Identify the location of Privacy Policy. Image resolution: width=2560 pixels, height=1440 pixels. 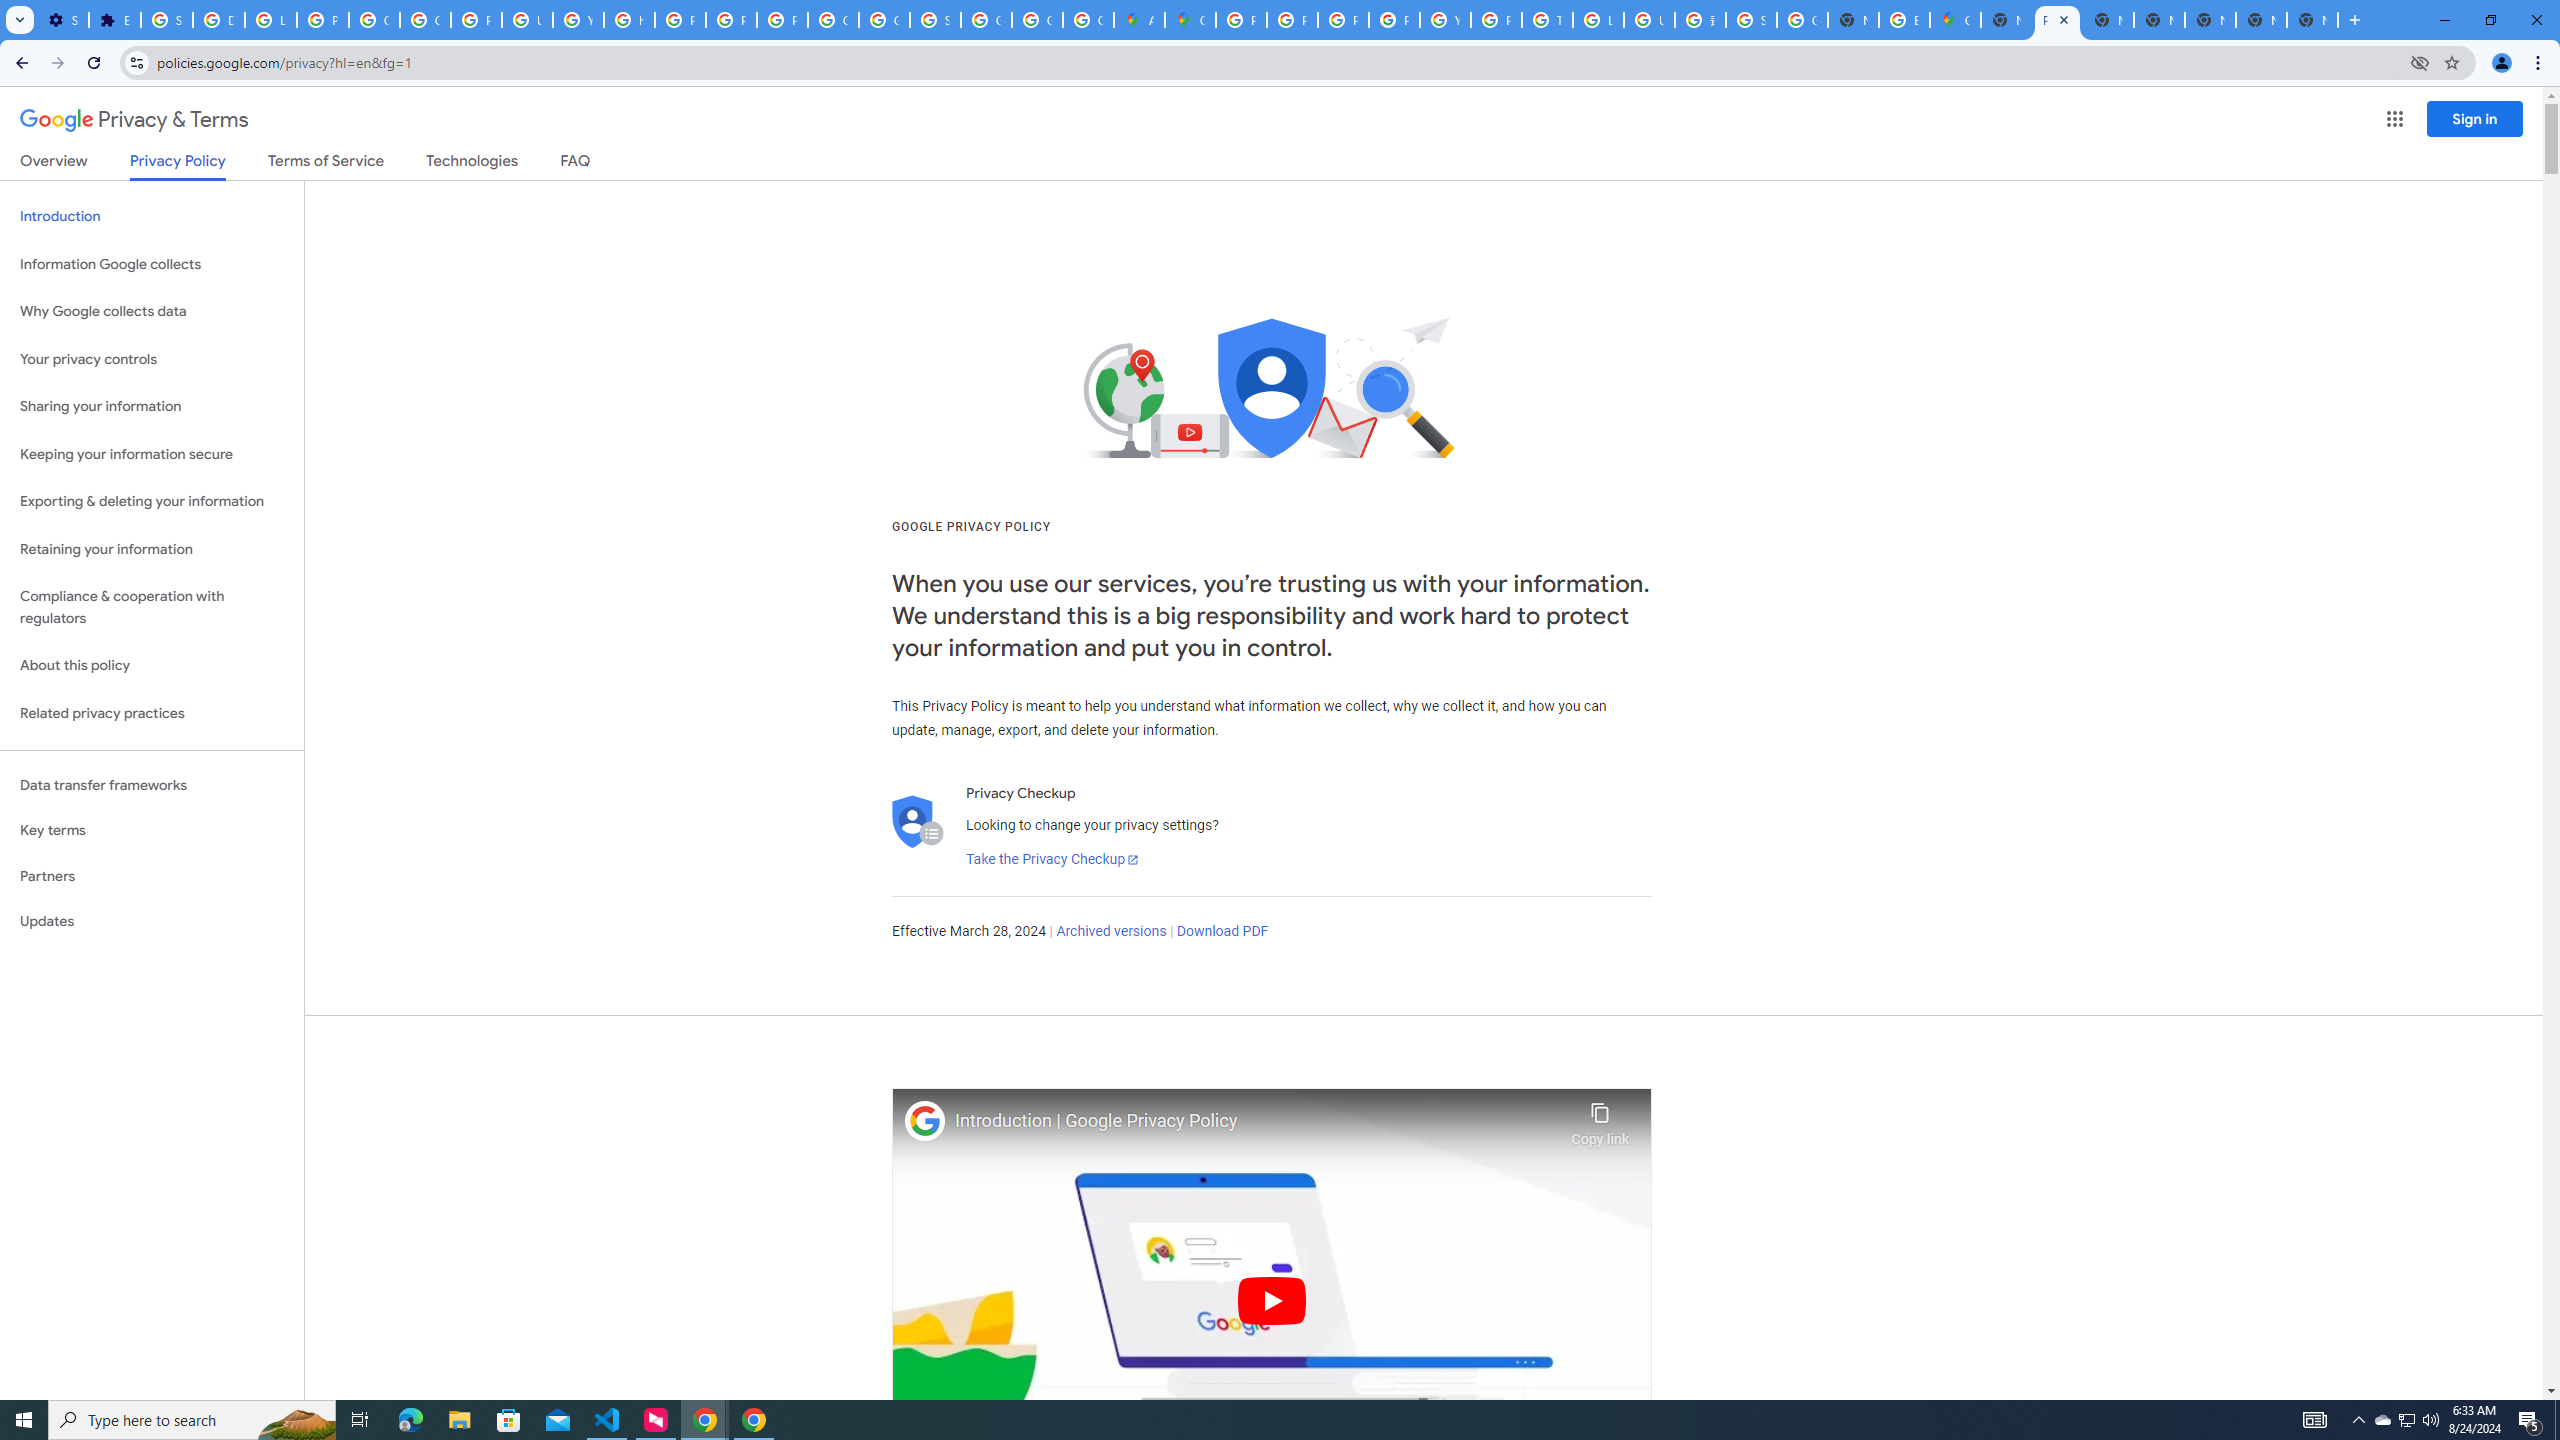
(176, 166).